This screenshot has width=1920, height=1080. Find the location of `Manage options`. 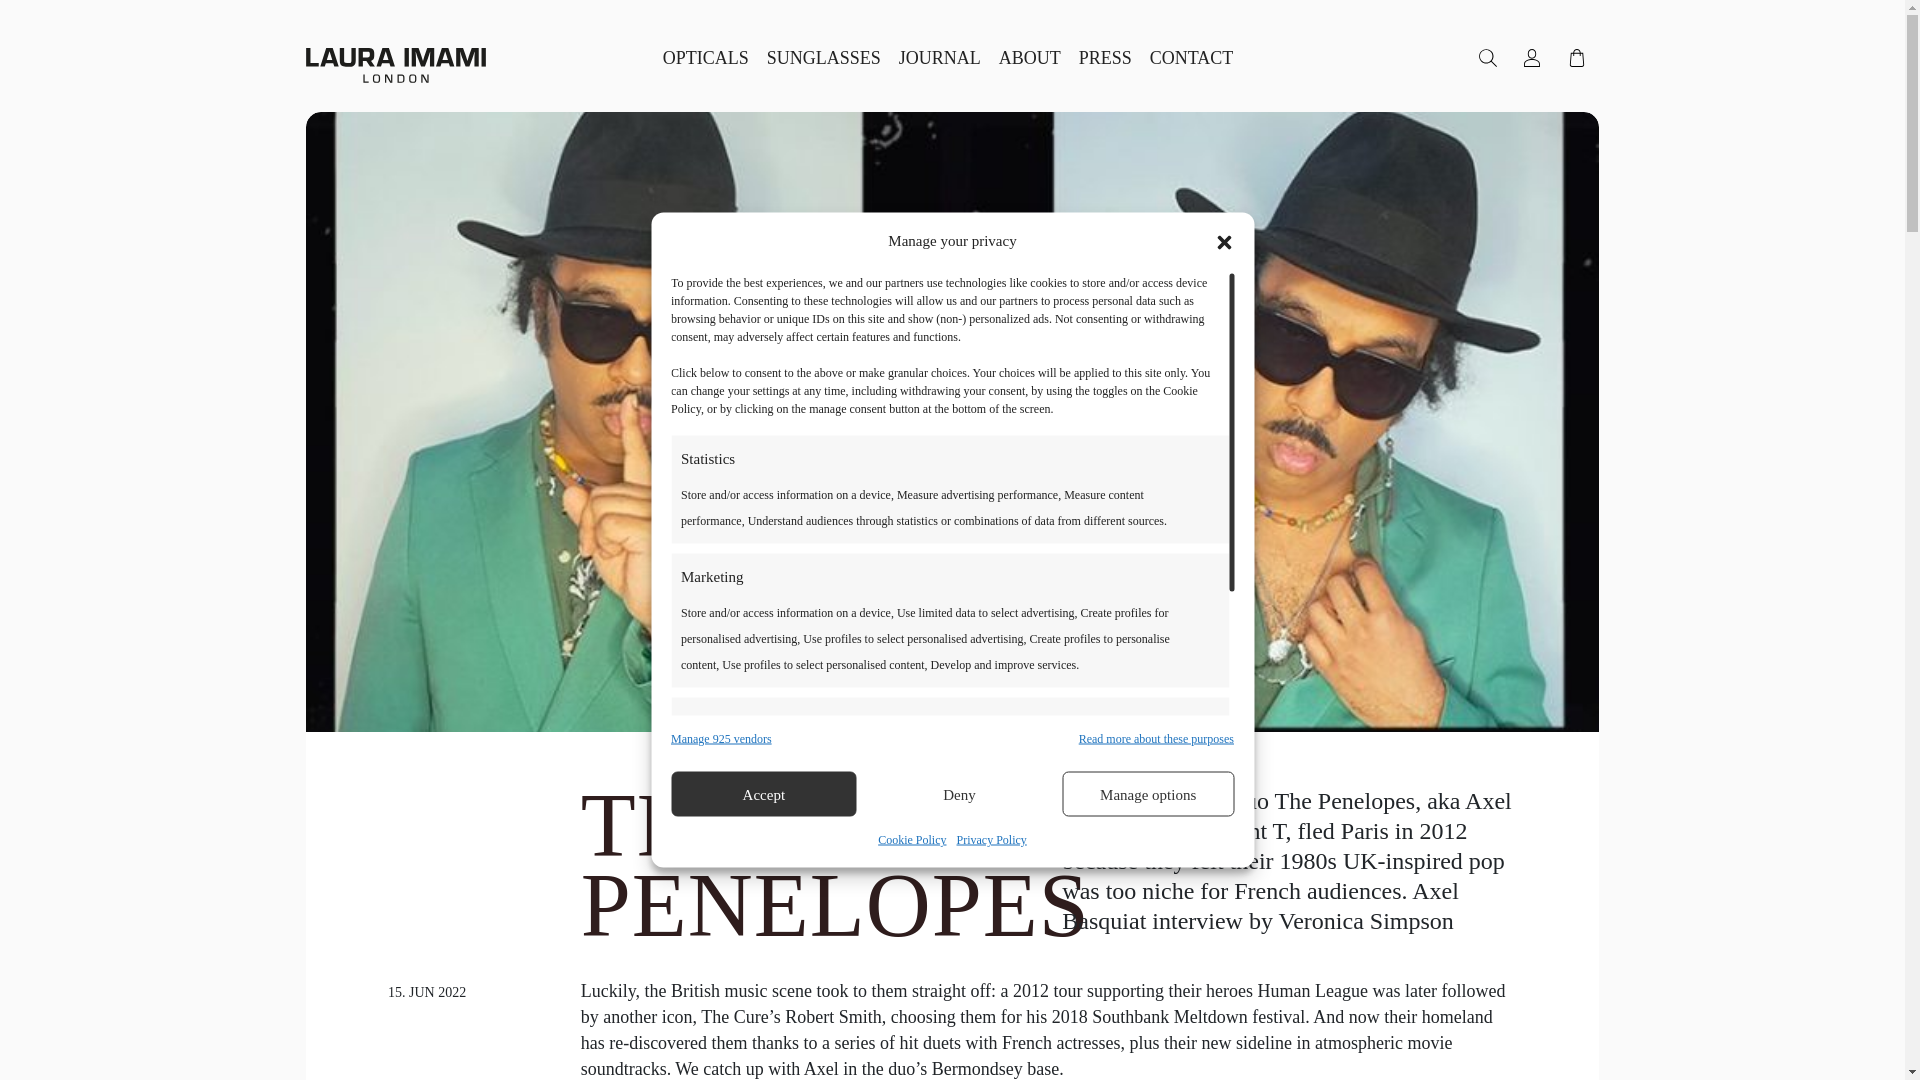

Manage options is located at coordinates (1148, 794).